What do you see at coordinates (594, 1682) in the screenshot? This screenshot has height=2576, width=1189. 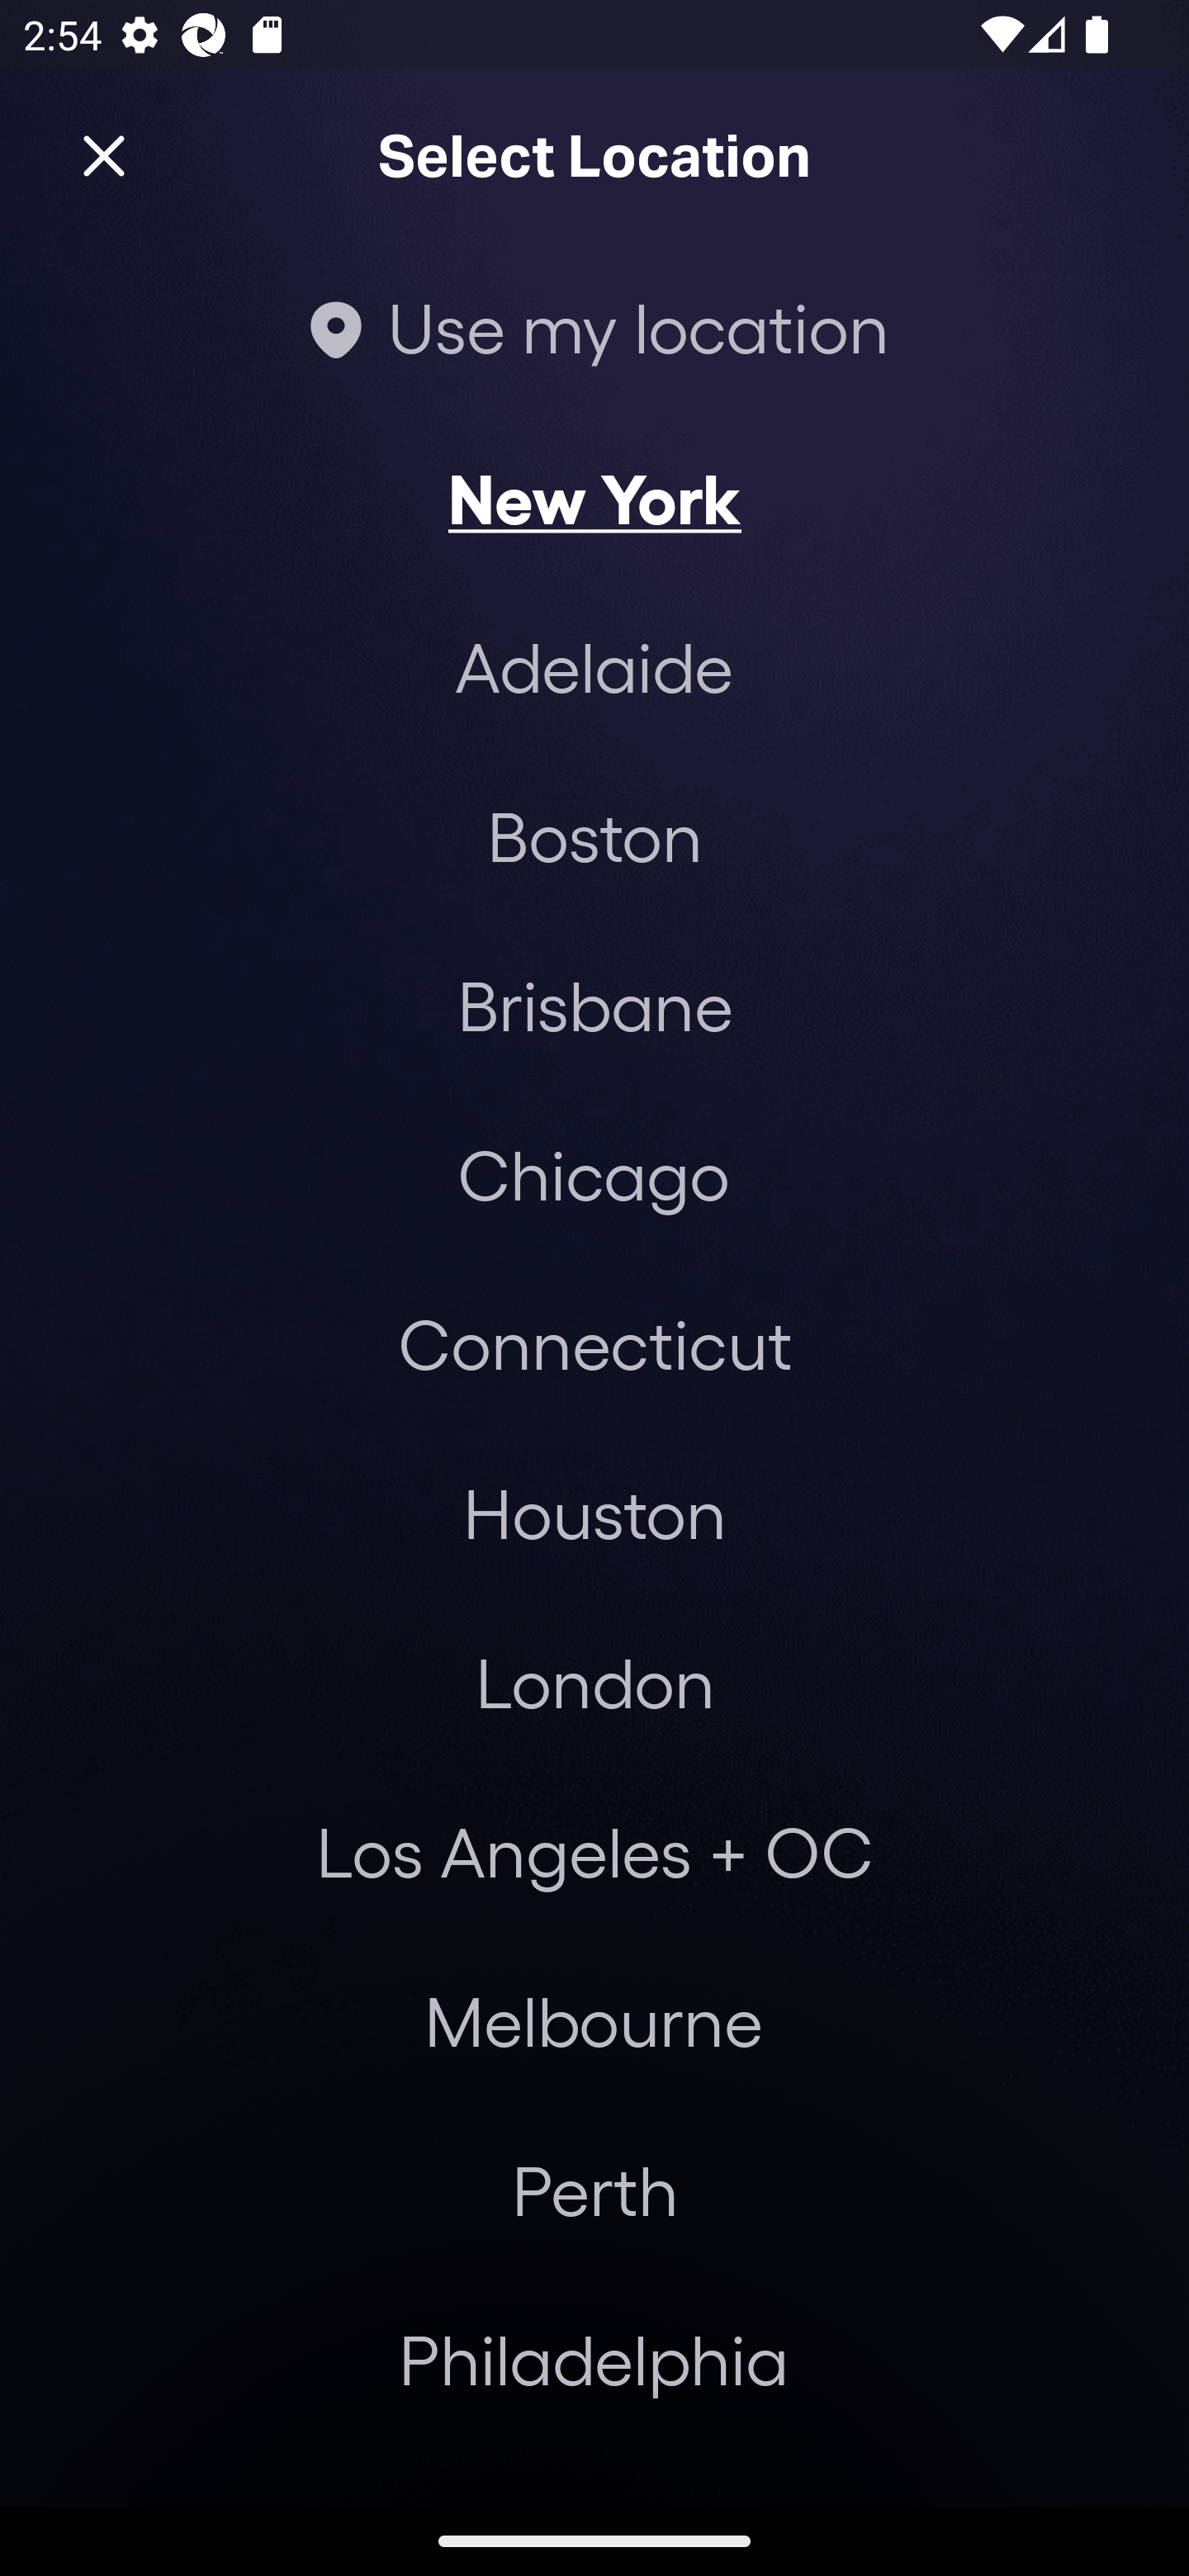 I see `London` at bounding box center [594, 1682].